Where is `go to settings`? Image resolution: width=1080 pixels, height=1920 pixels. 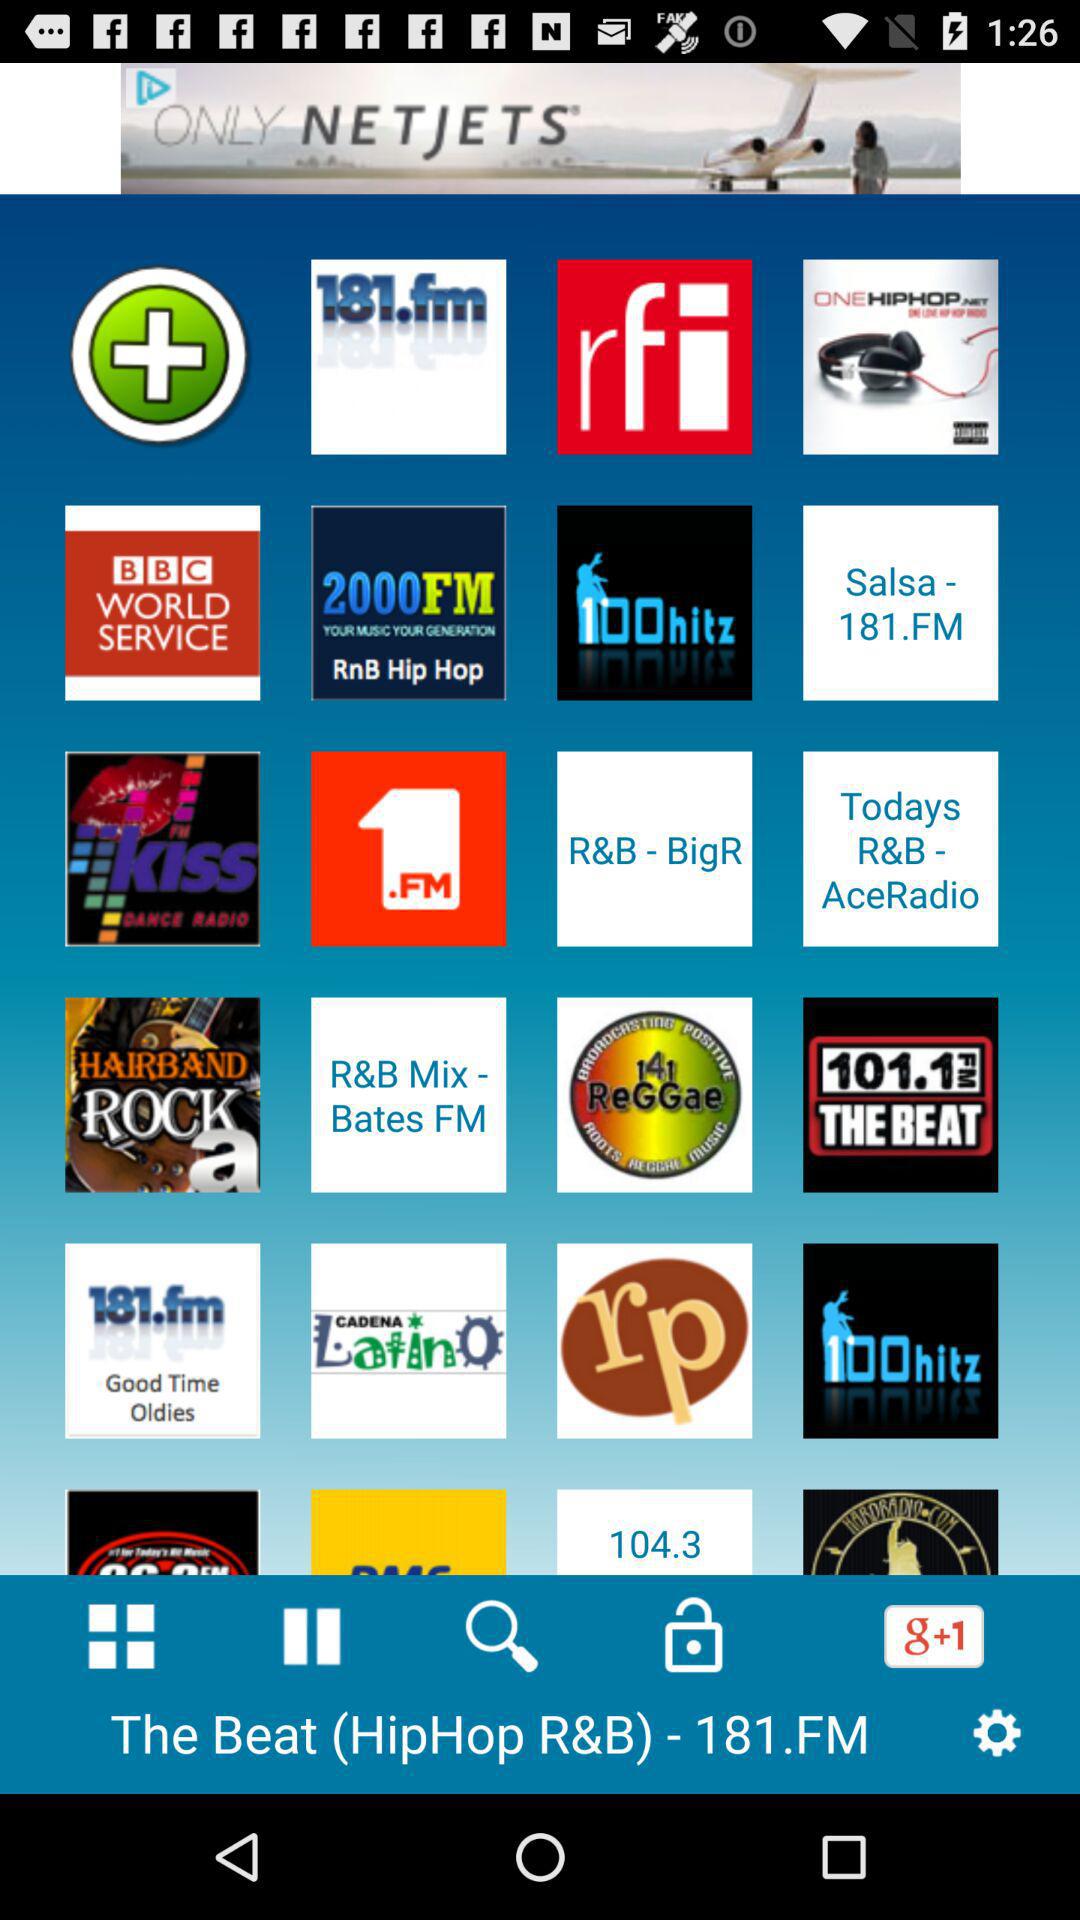
go to settings is located at coordinates (996, 1732).